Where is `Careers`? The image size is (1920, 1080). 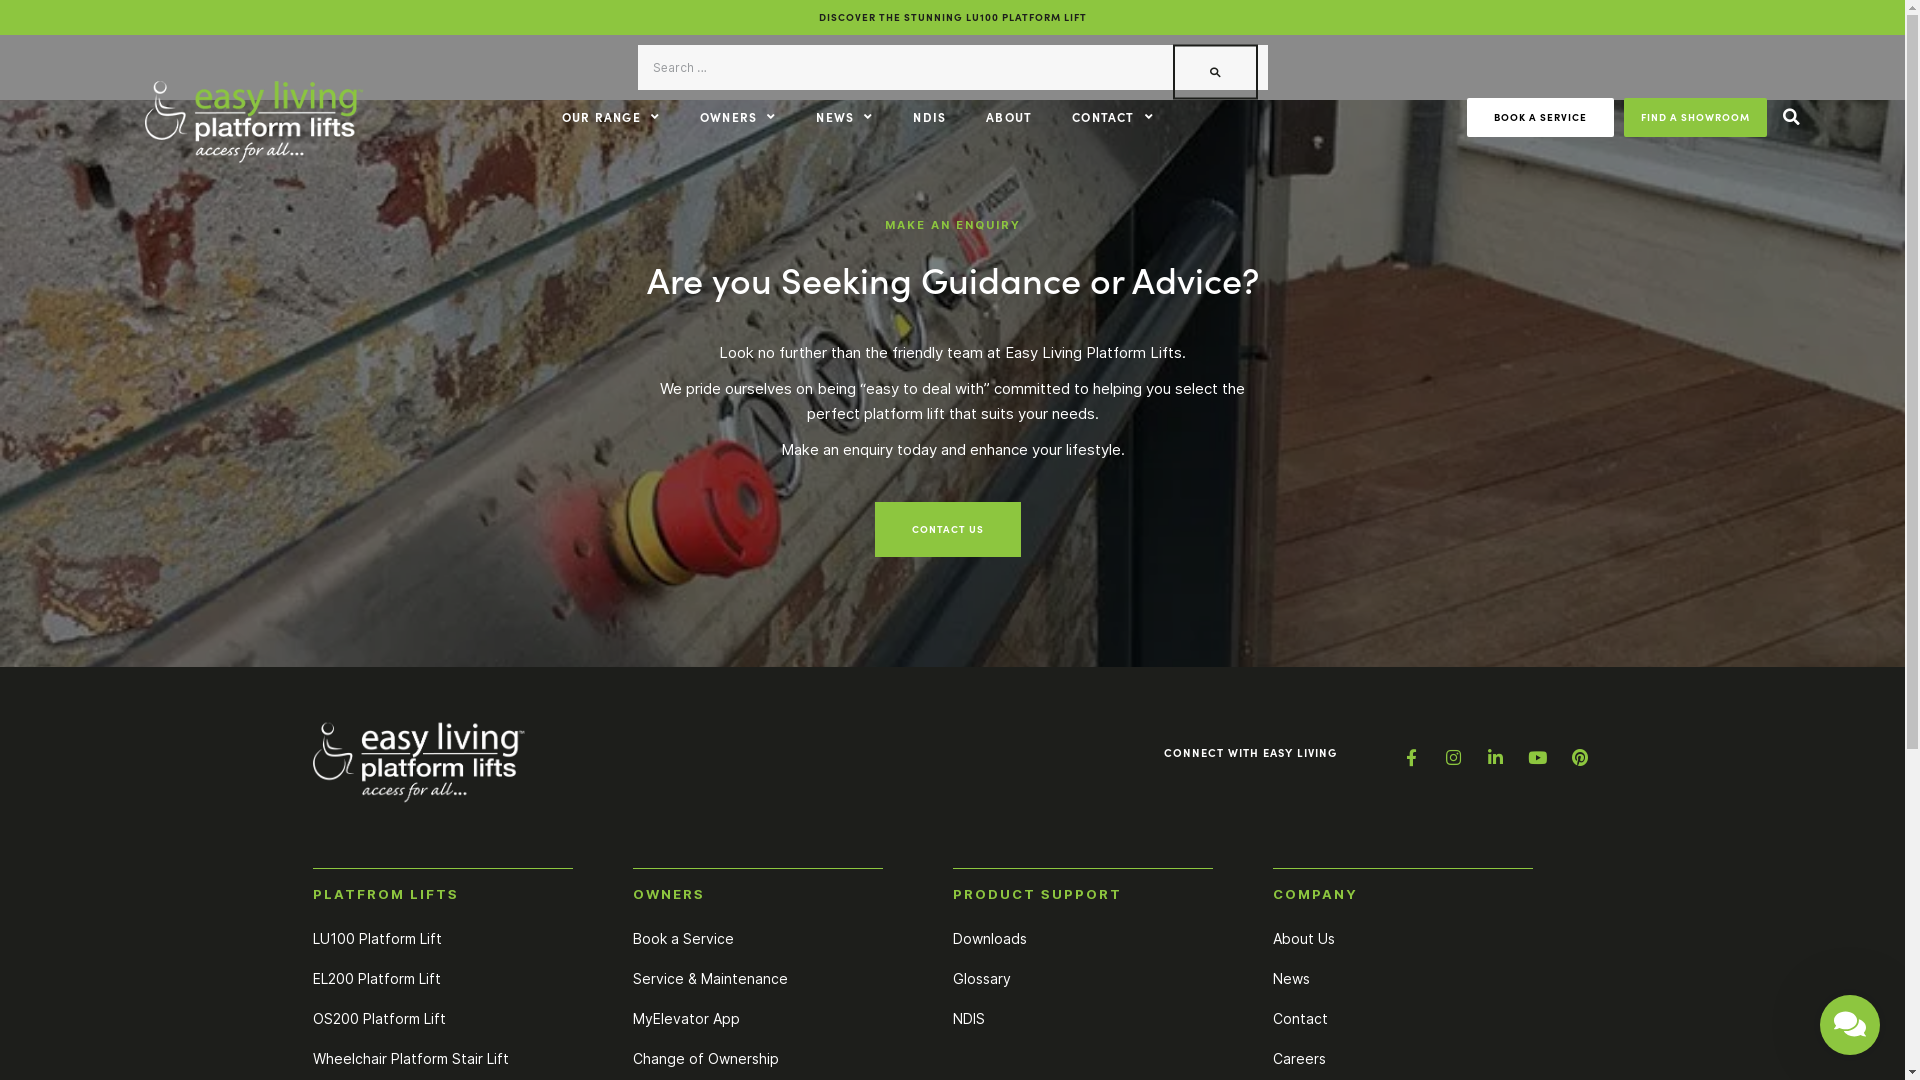
Careers is located at coordinates (1298, 1058).